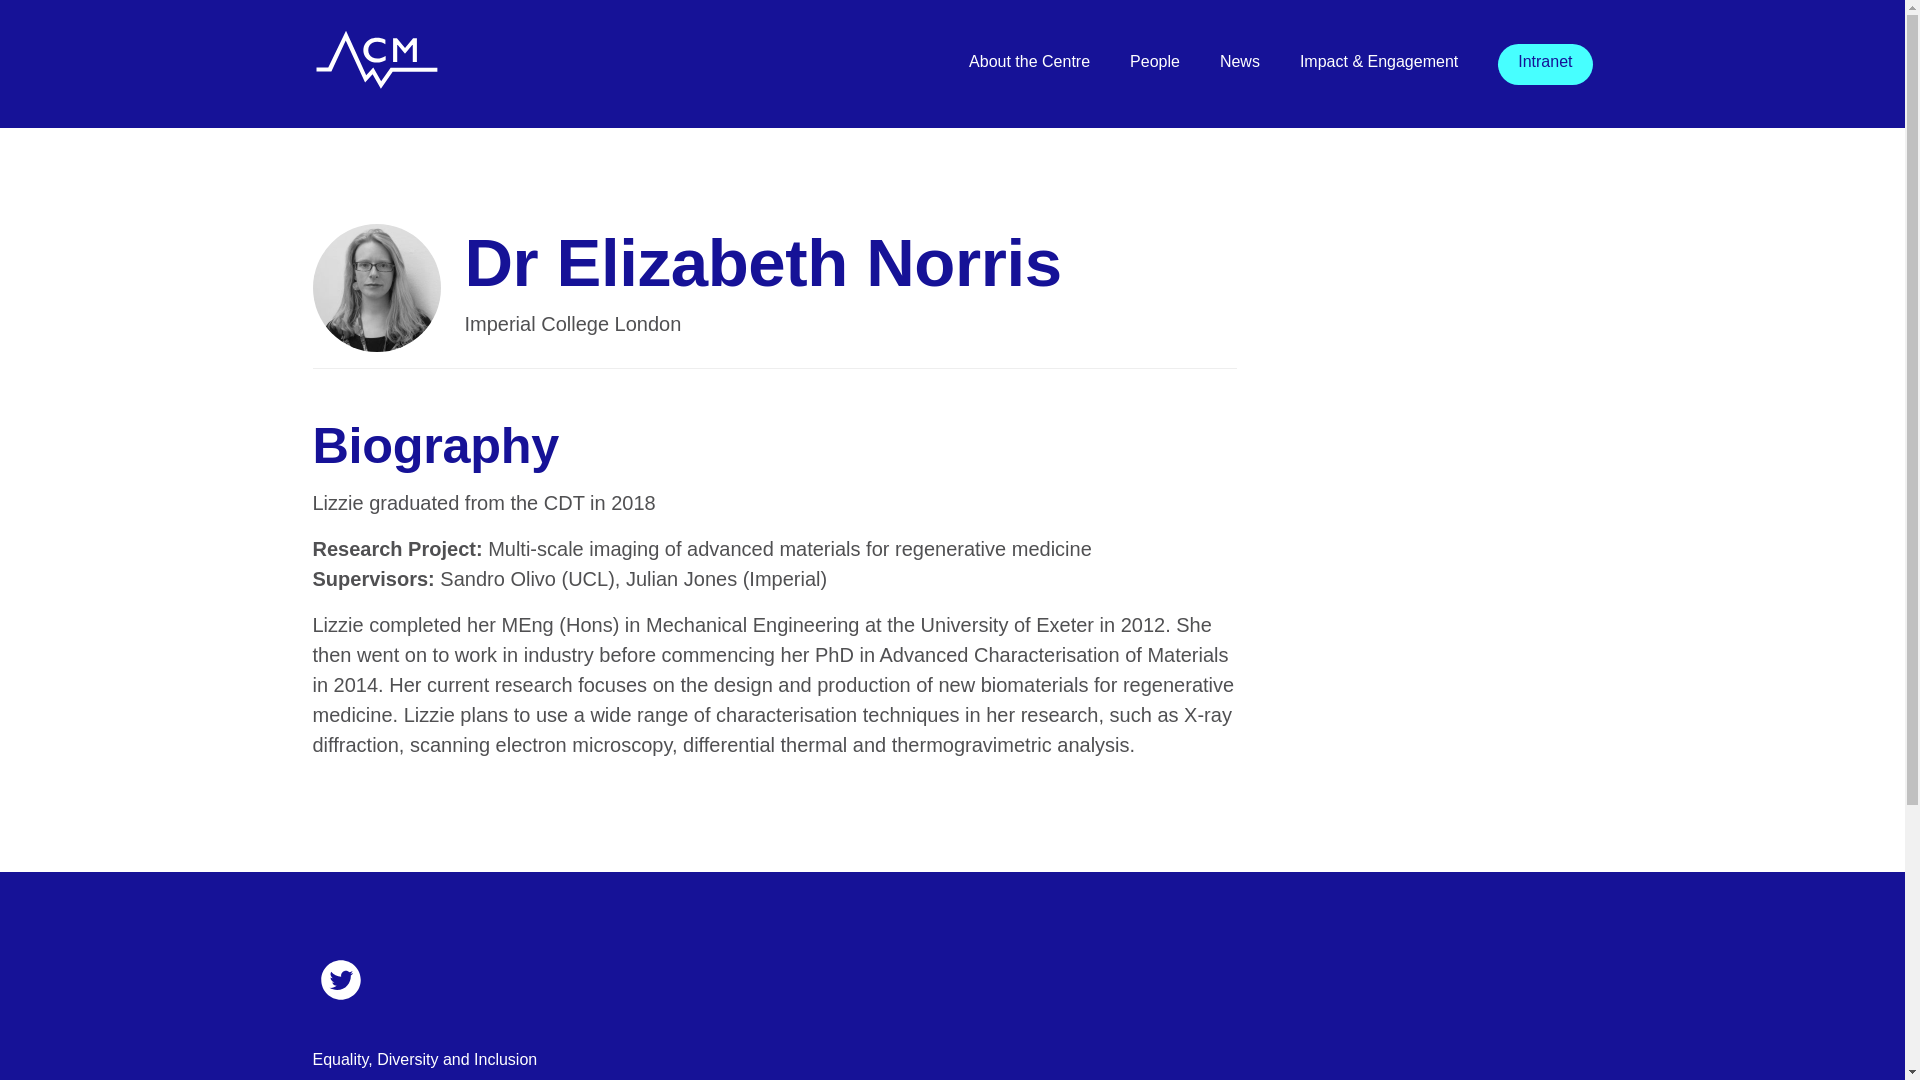  Describe the element at coordinates (1239, 61) in the screenshot. I see `News` at that location.